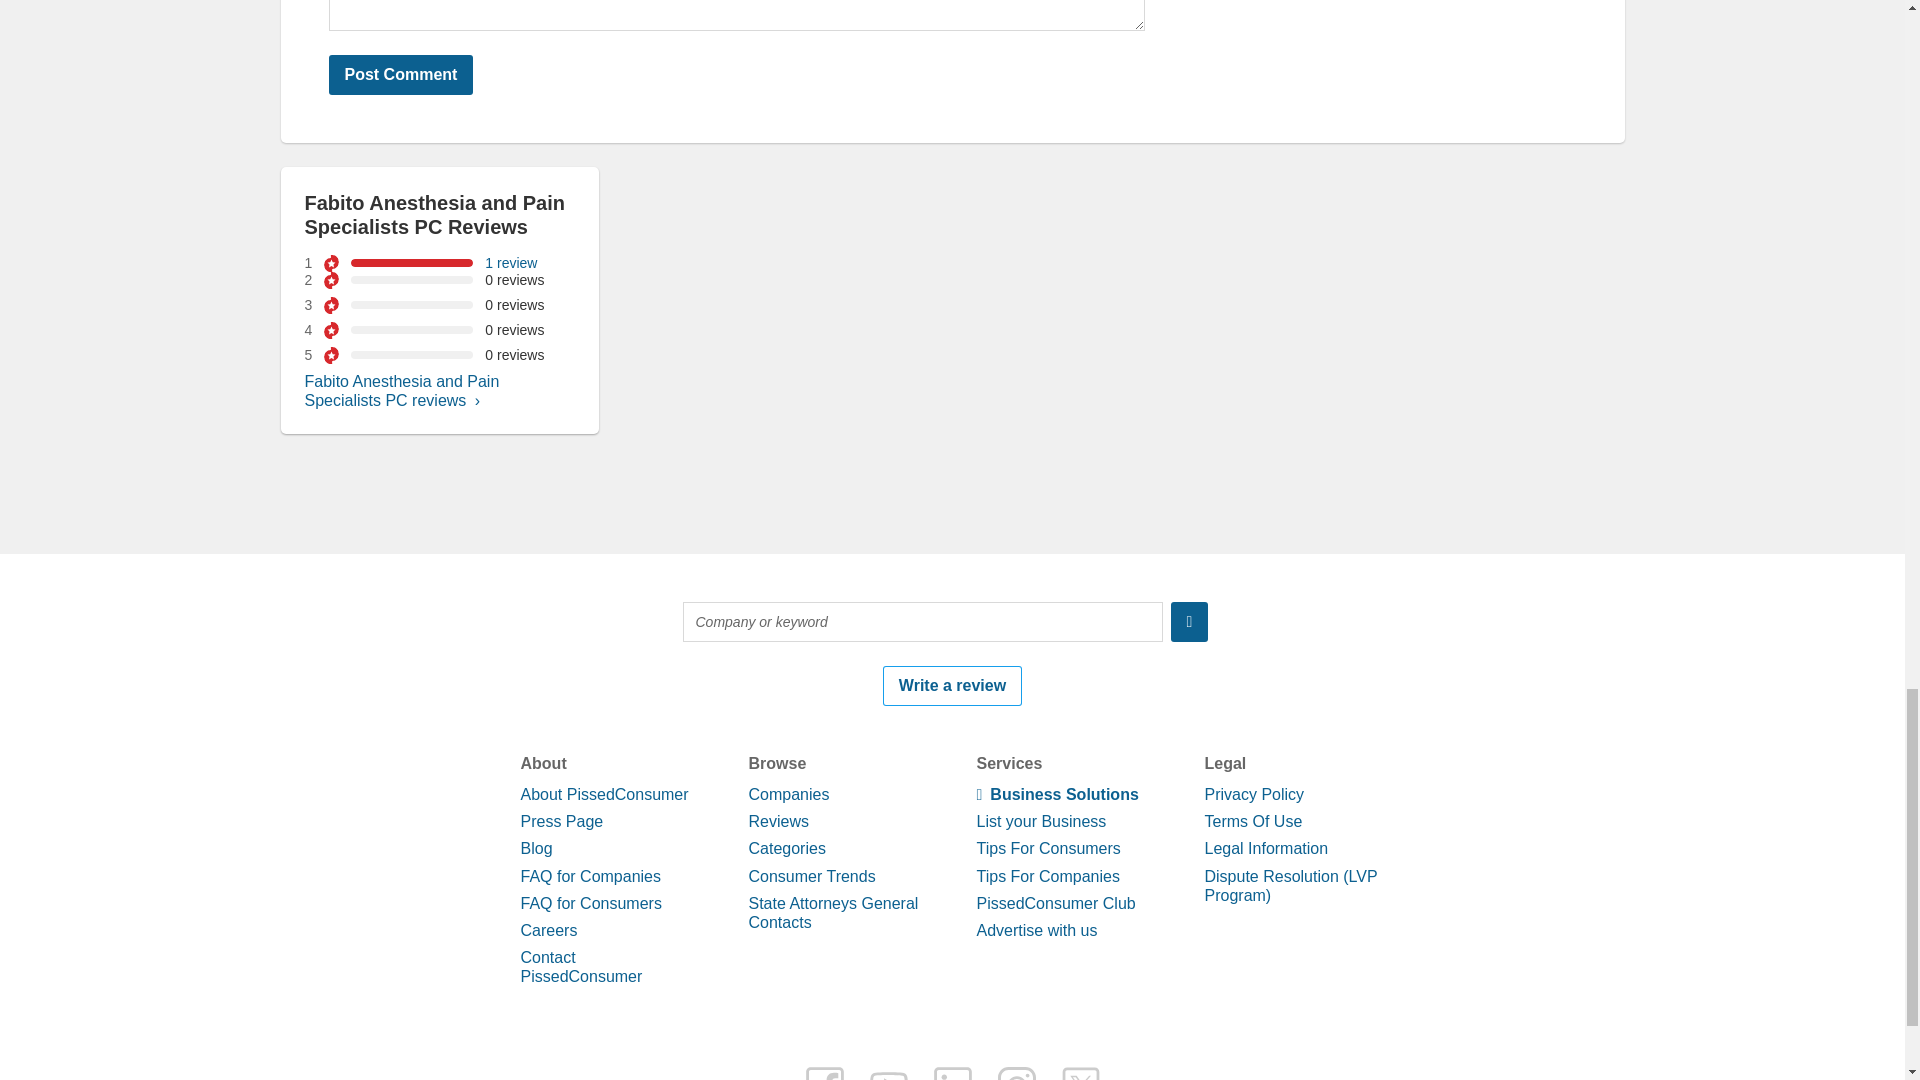  I want to click on About PissedConsumer, so click(604, 794).